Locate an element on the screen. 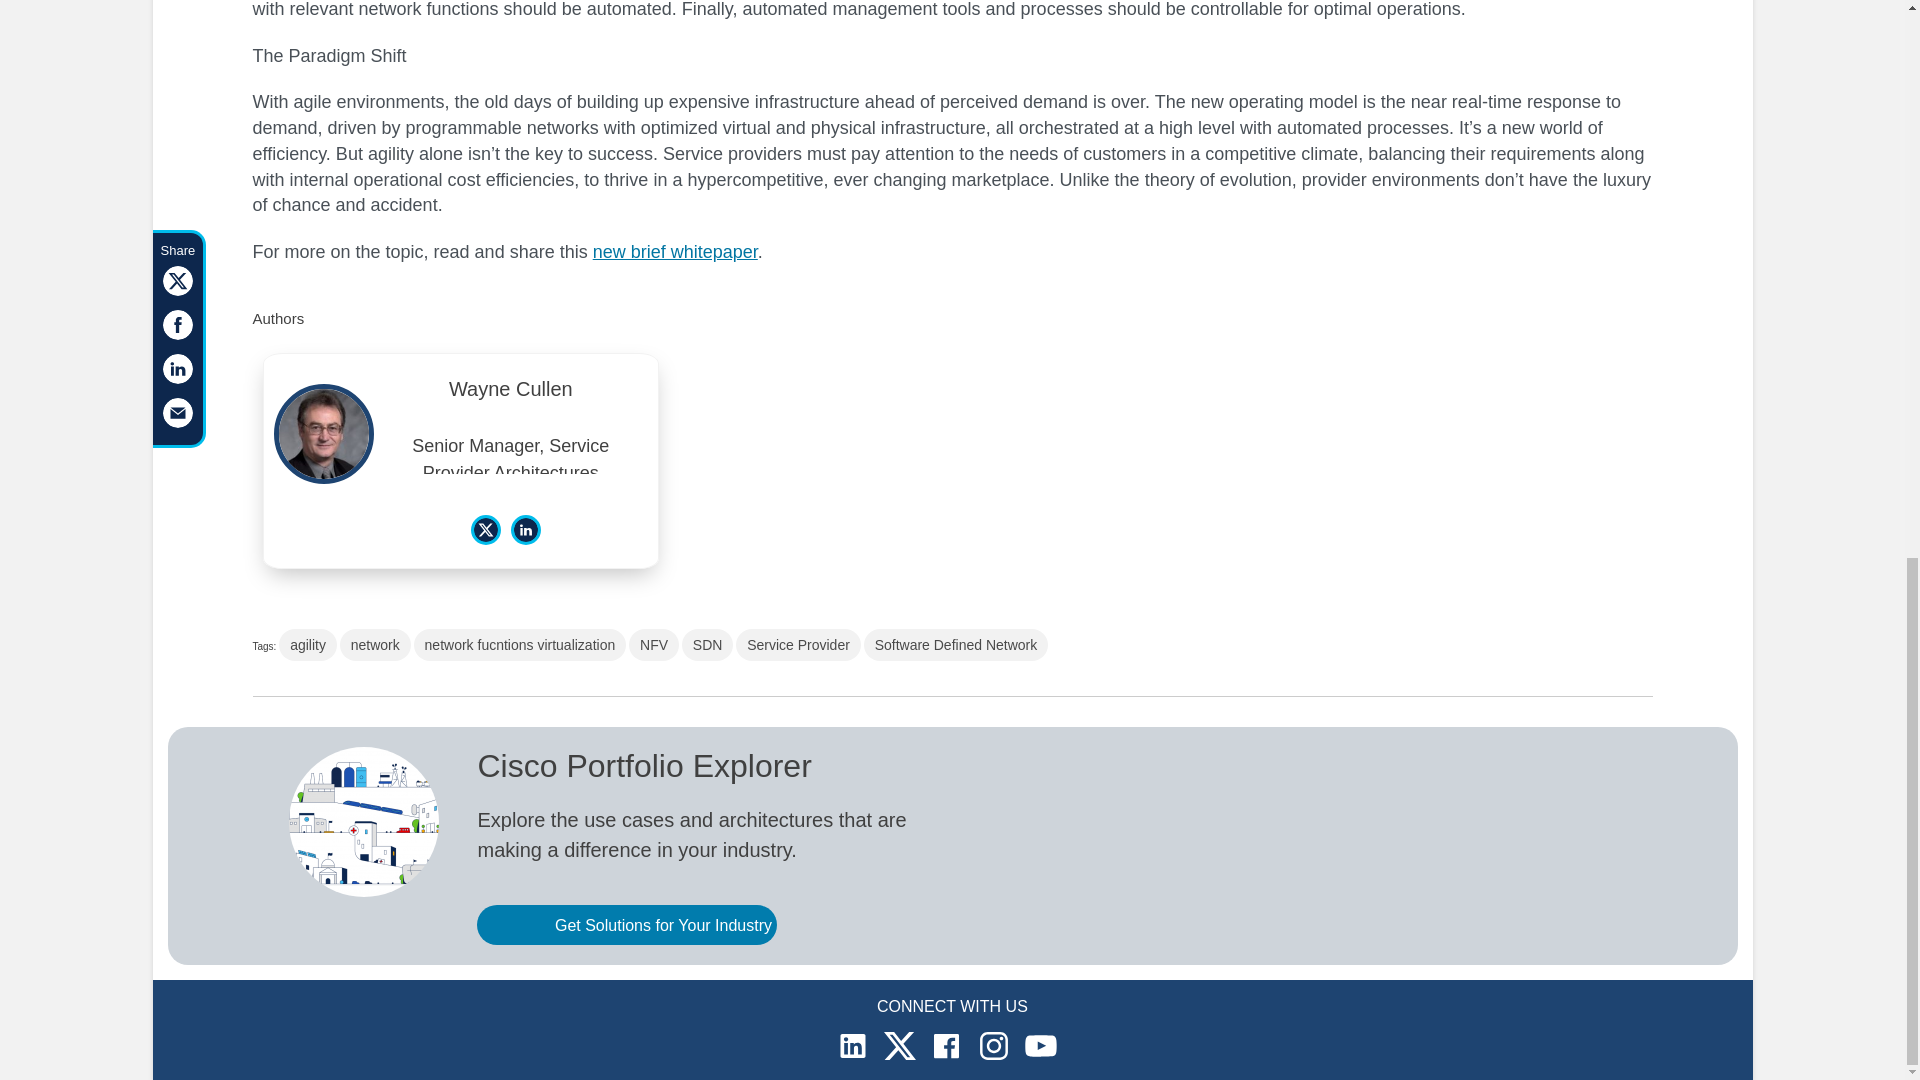 The height and width of the screenshot is (1080, 1920). Software Defined Network is located at coordinates (956, 644).